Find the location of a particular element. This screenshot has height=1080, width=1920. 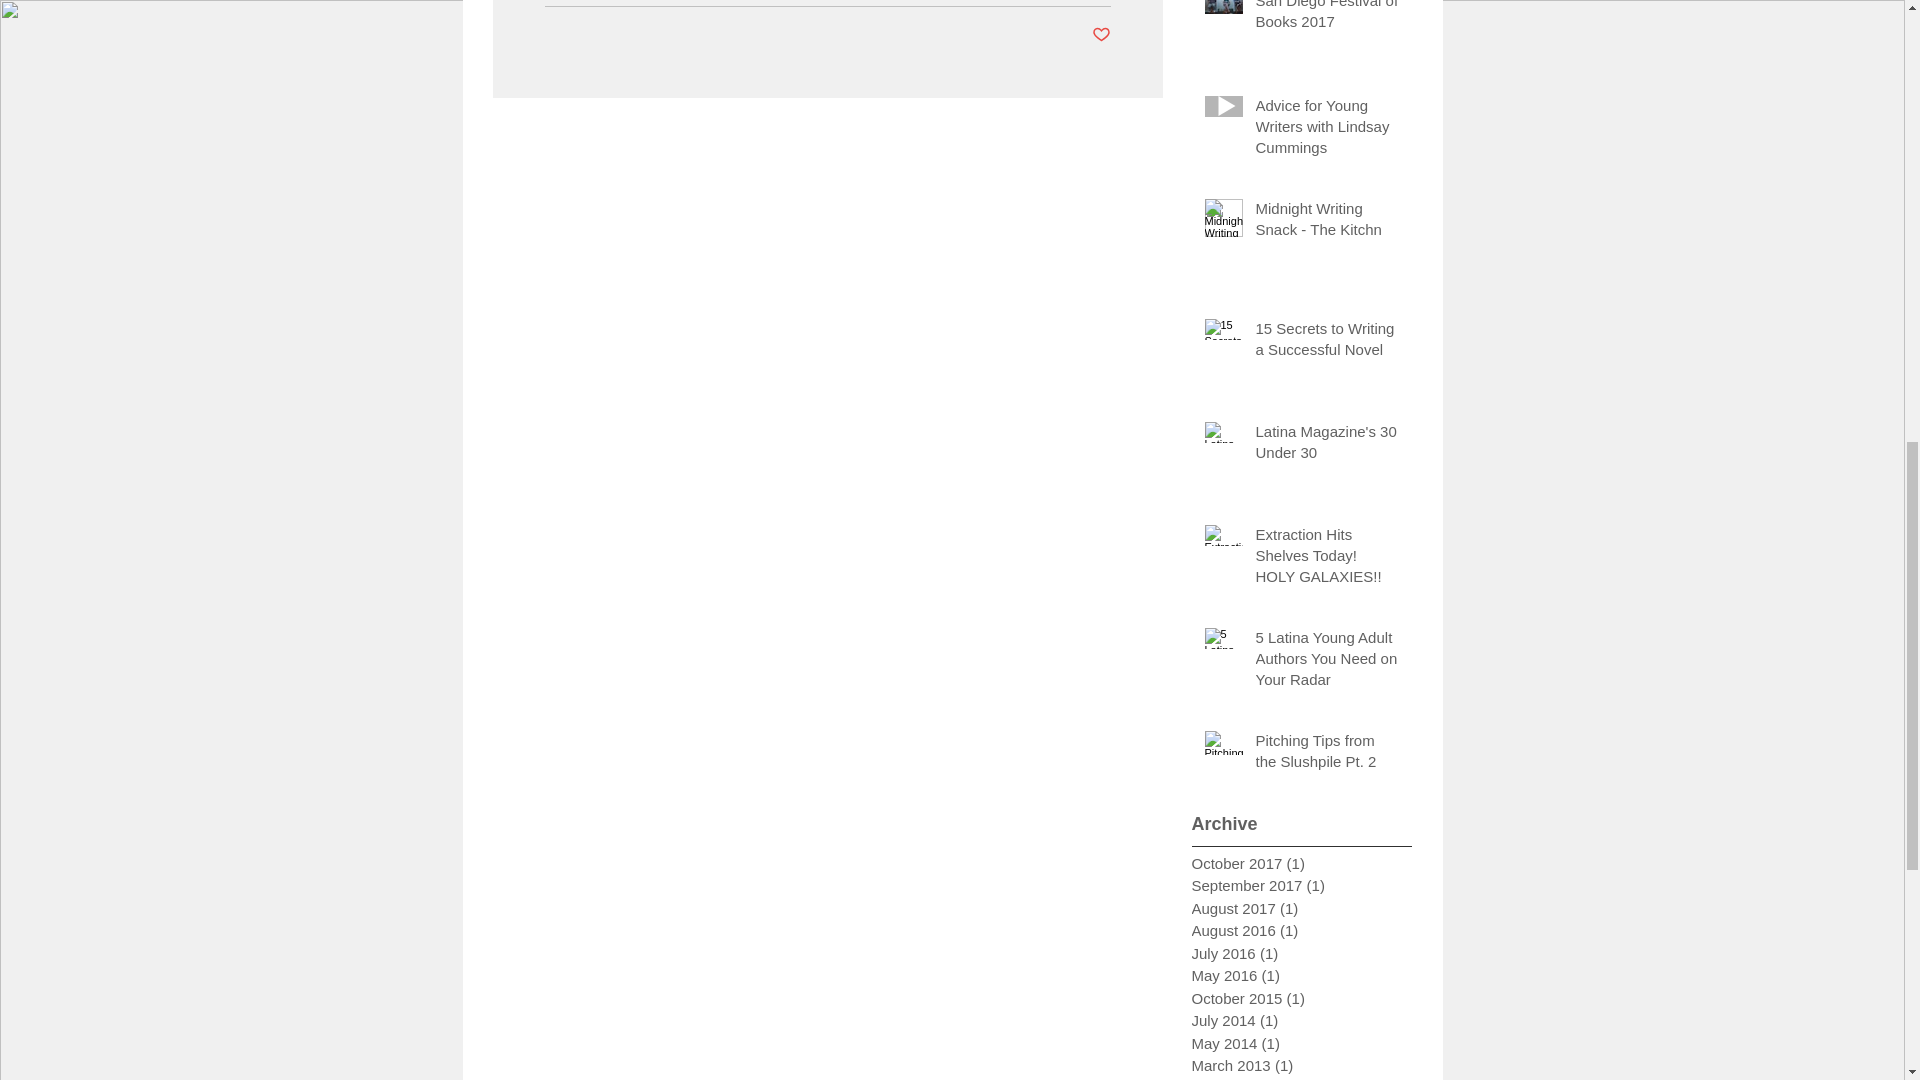

Midnight Writing Snack - The Kitchn is located at coordinates (1327, 222).